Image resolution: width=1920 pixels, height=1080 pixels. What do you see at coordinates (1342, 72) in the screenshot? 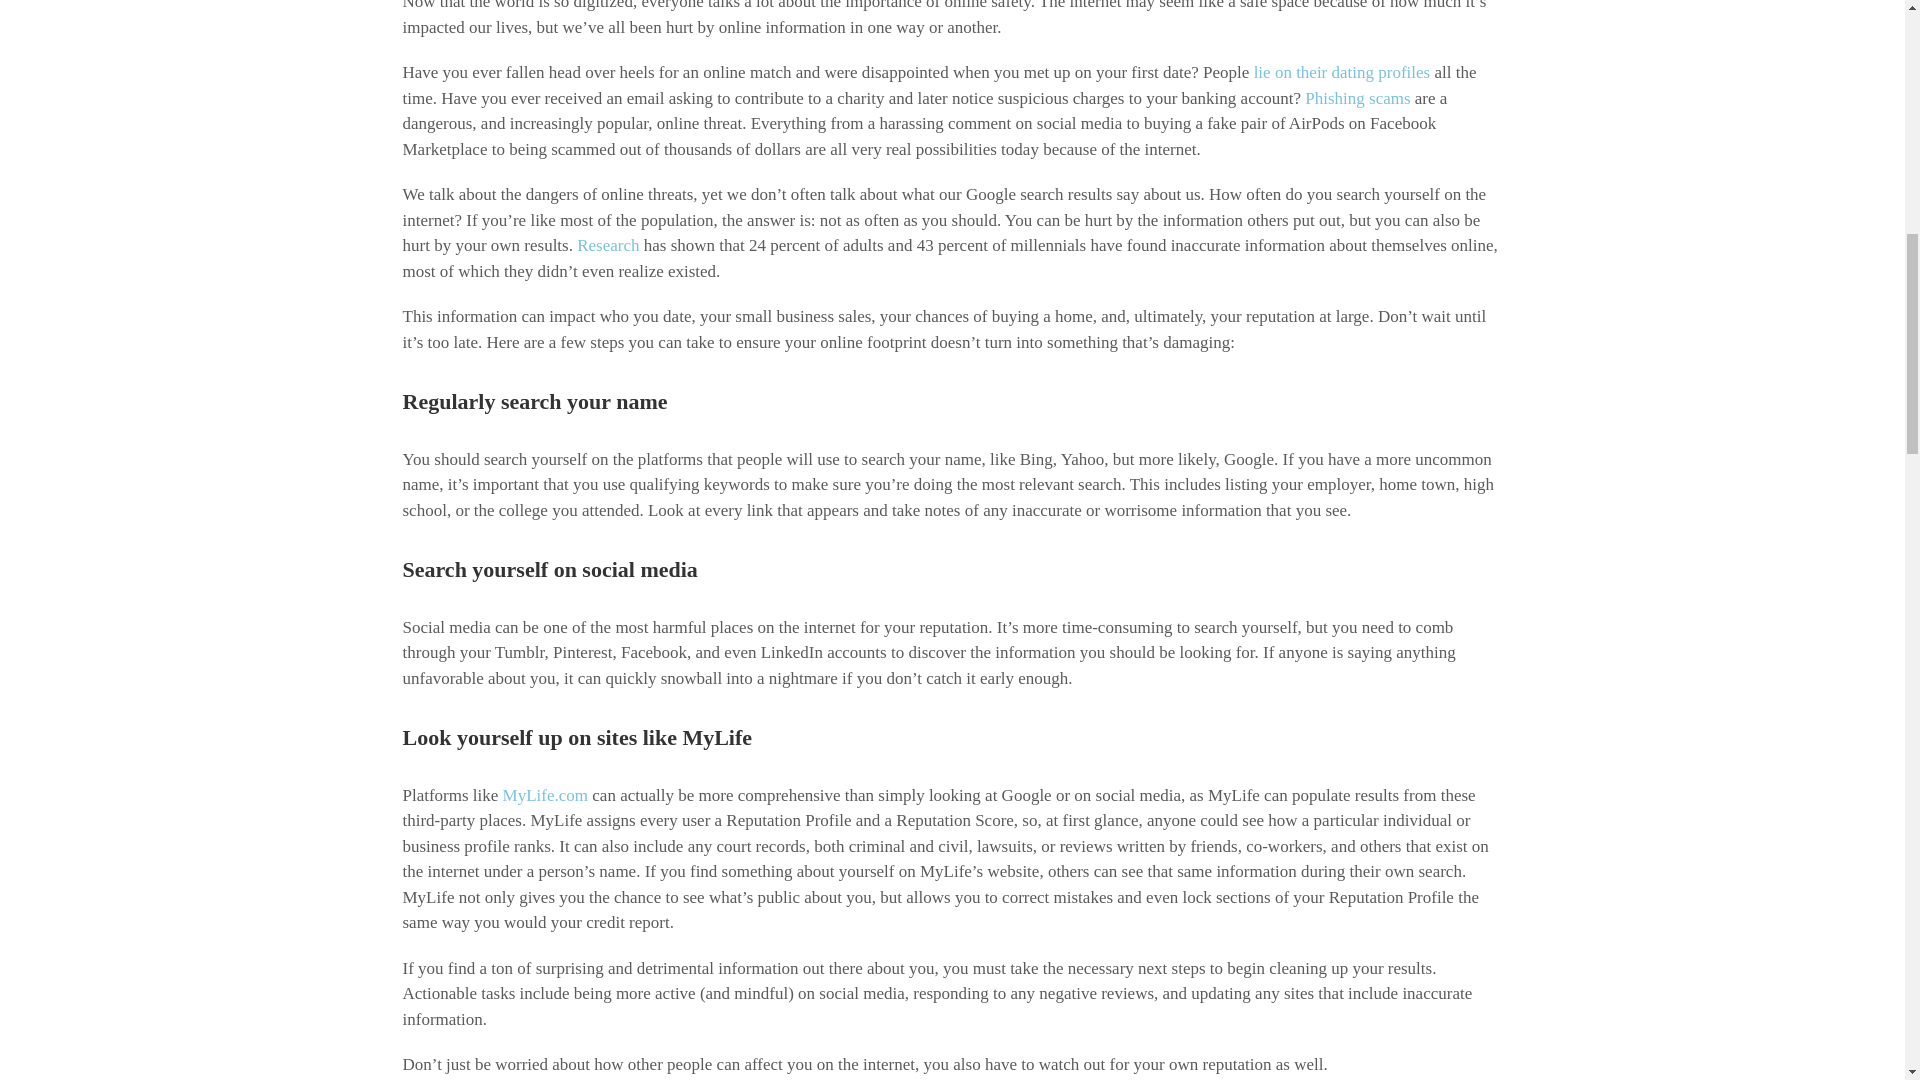
I see `lie on their dating profiles` at bounding box center [1342, 72].